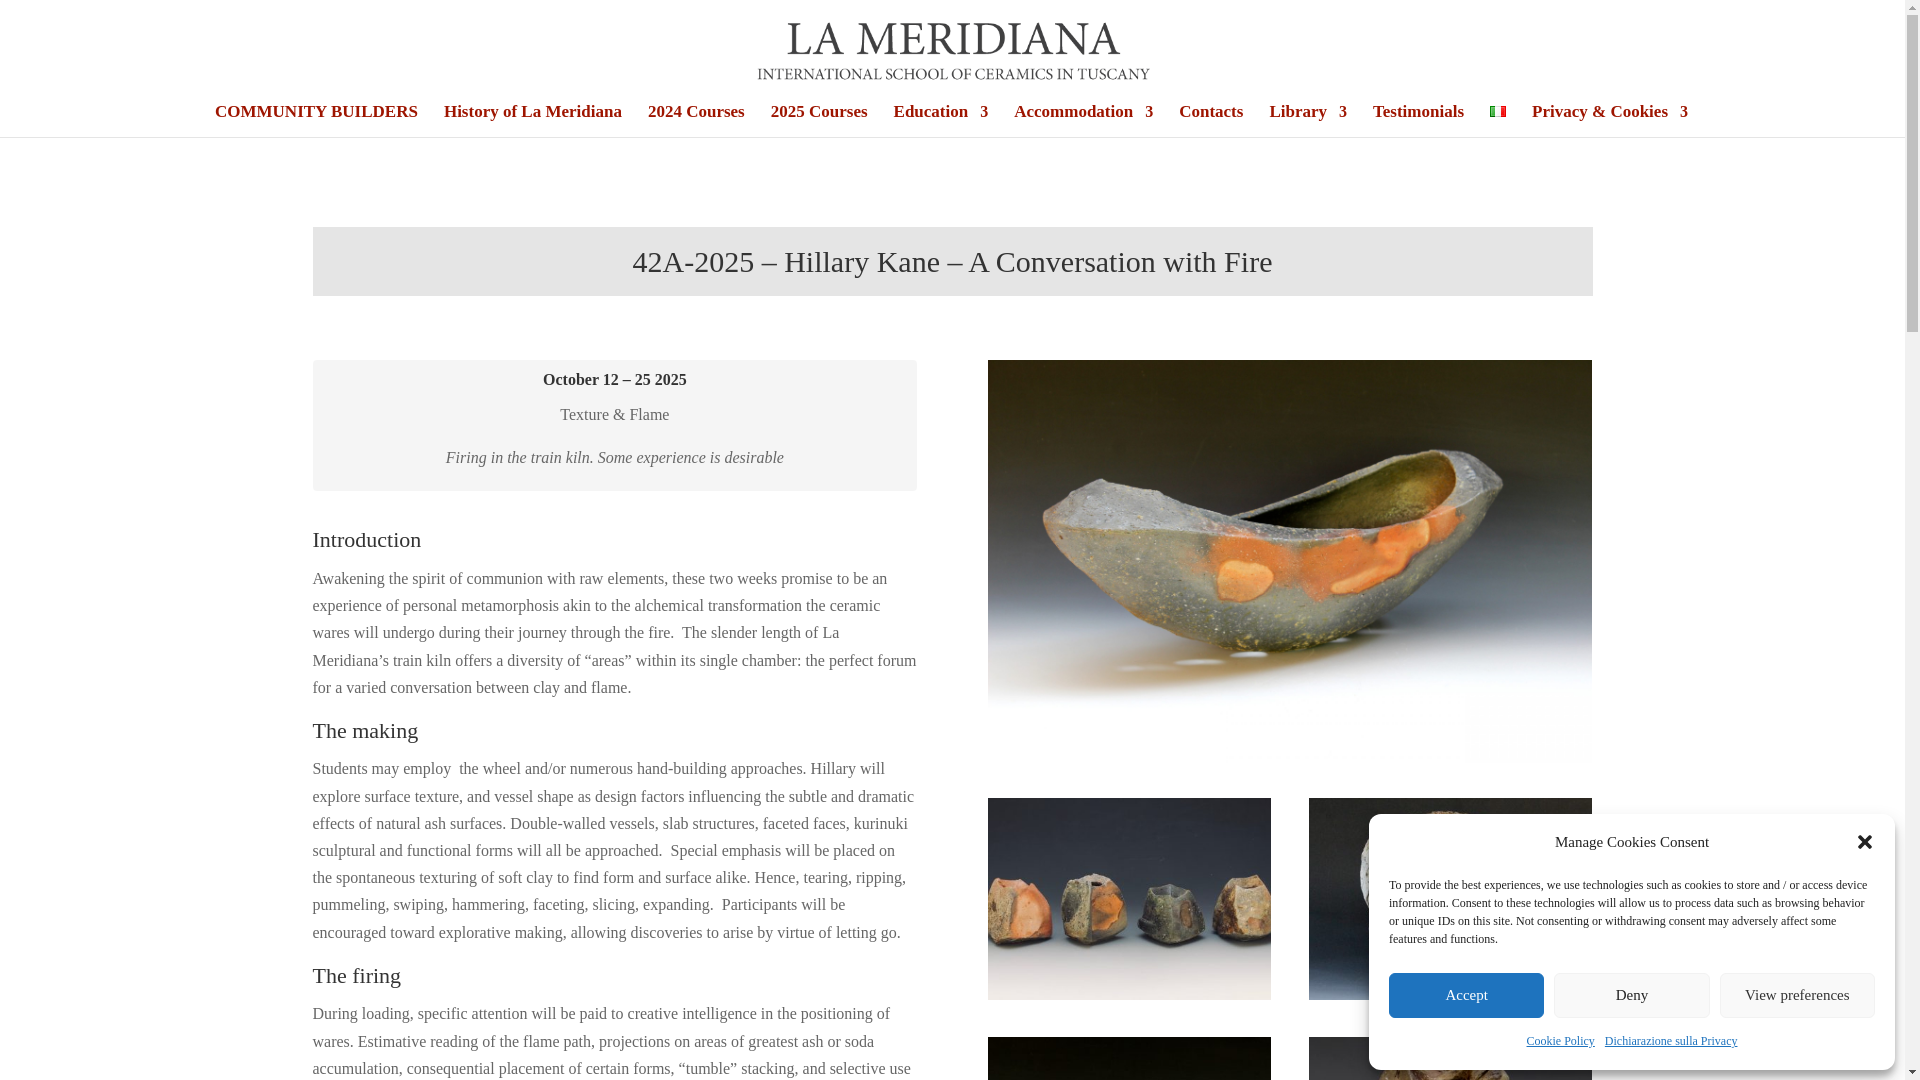 This screenshot has height=1080, width=1920. Describe the element at coordinates (1130, 994) in the screenshot. I see `By Hillary Kane` at that location.